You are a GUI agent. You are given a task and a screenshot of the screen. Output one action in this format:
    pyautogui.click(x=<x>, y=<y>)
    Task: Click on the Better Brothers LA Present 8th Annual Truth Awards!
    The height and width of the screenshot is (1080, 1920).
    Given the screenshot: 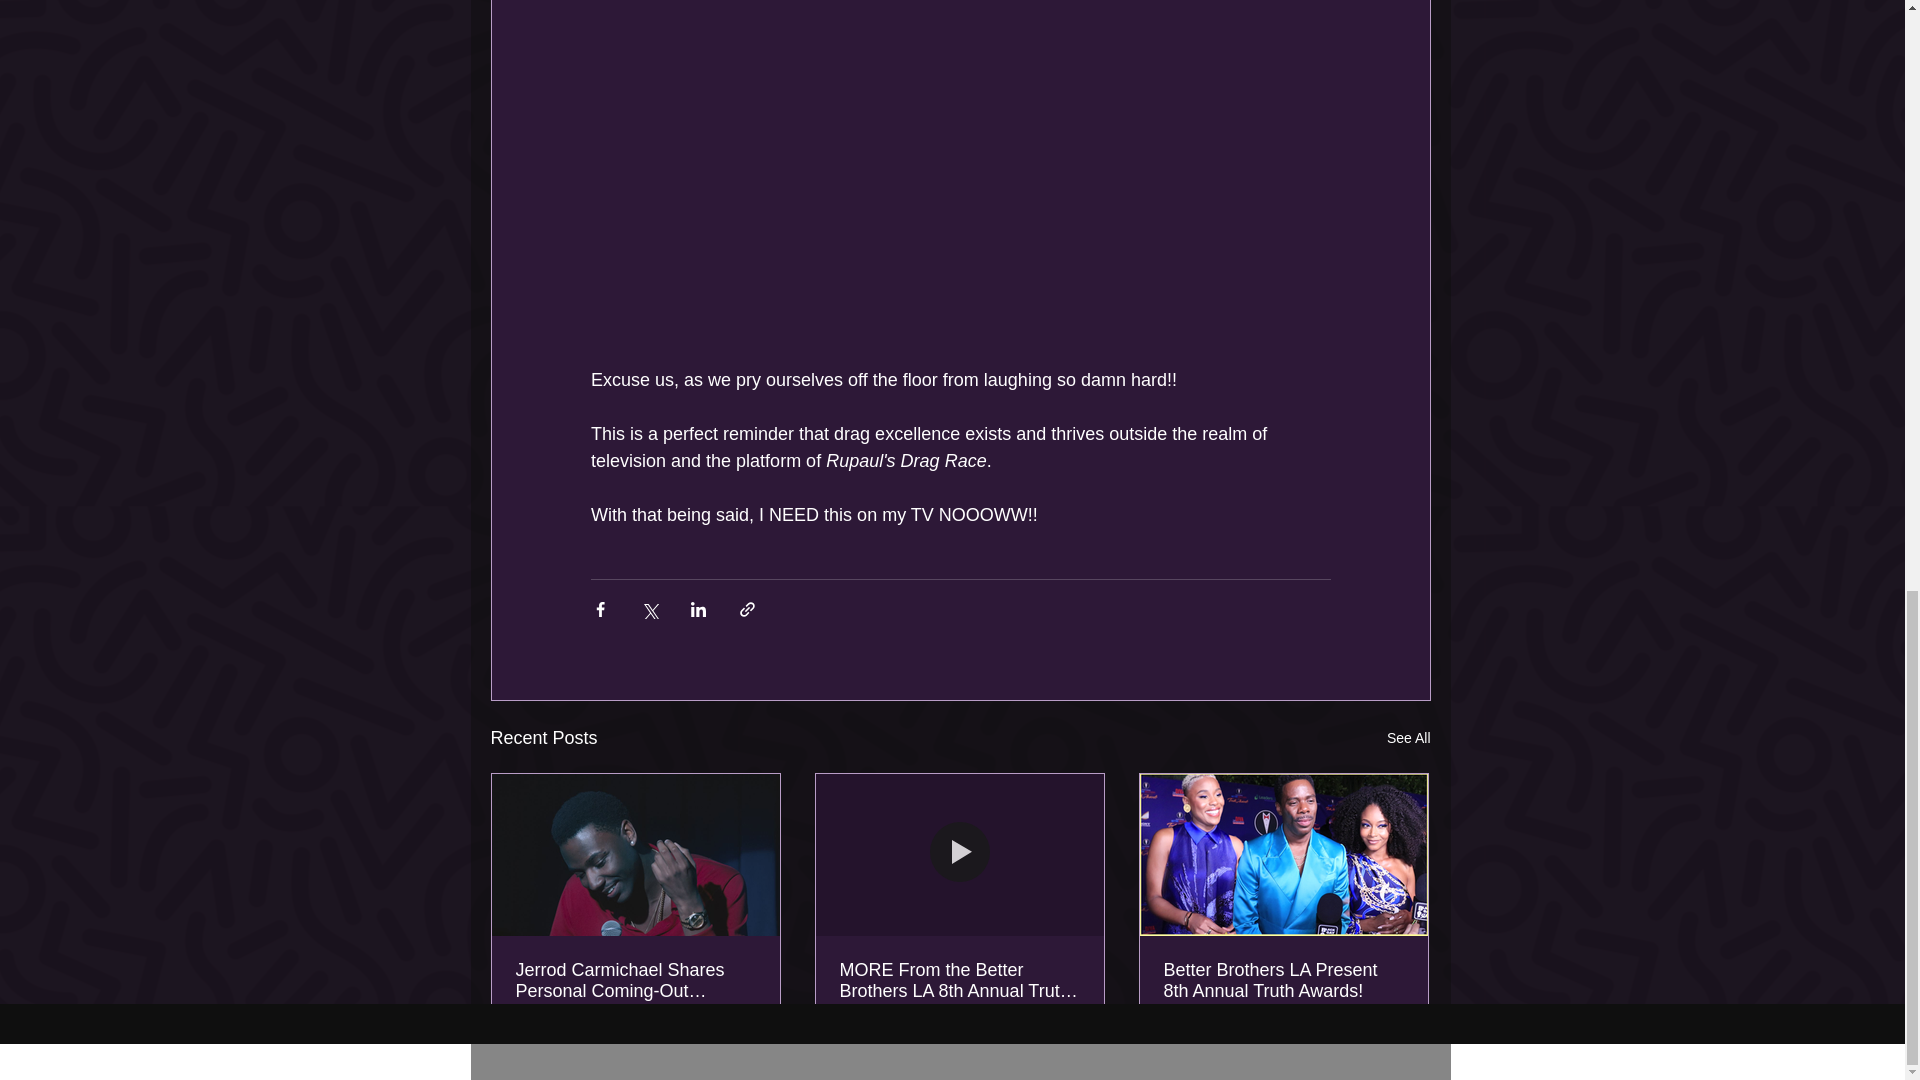 What is the action you would take?
    pyautogui.click(x=1283, y=980)
    